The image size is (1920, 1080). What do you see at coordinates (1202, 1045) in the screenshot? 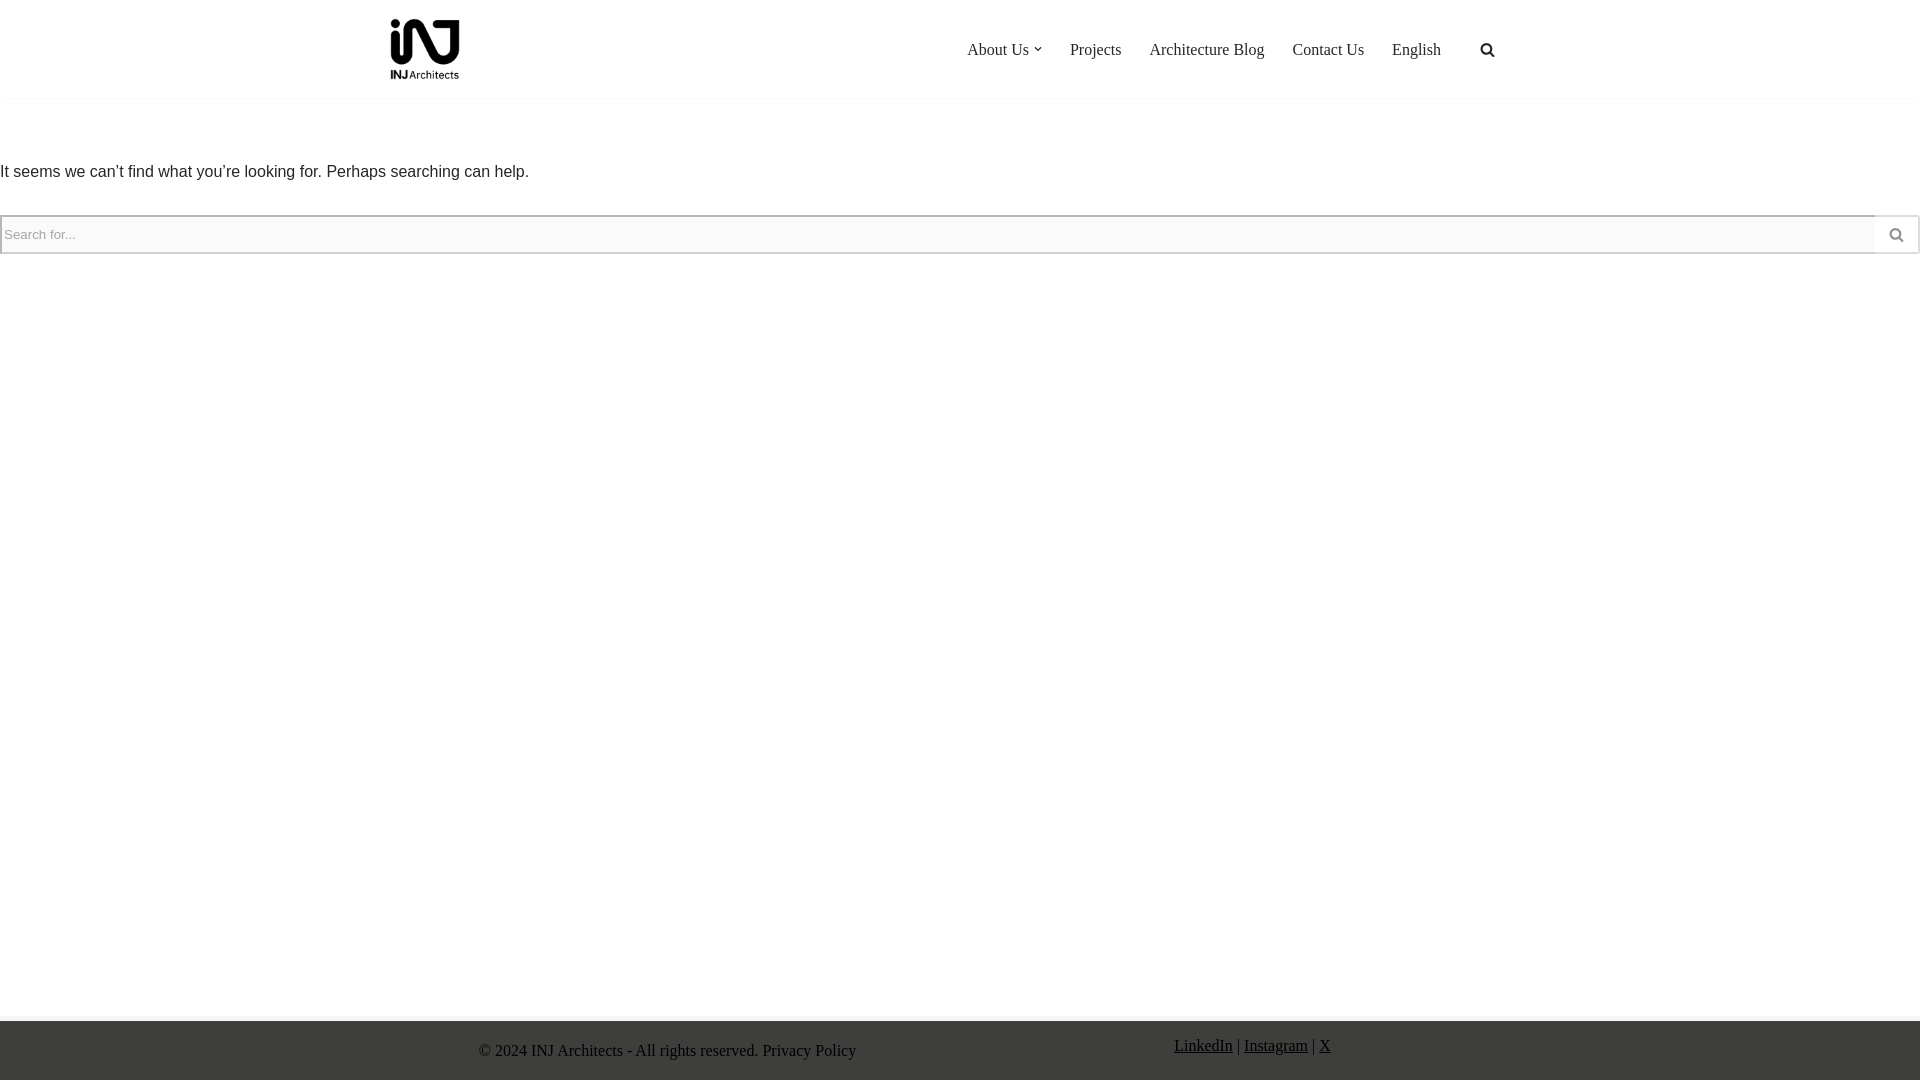
I see `LinkedIn` at bounding box center [1202, 1045].